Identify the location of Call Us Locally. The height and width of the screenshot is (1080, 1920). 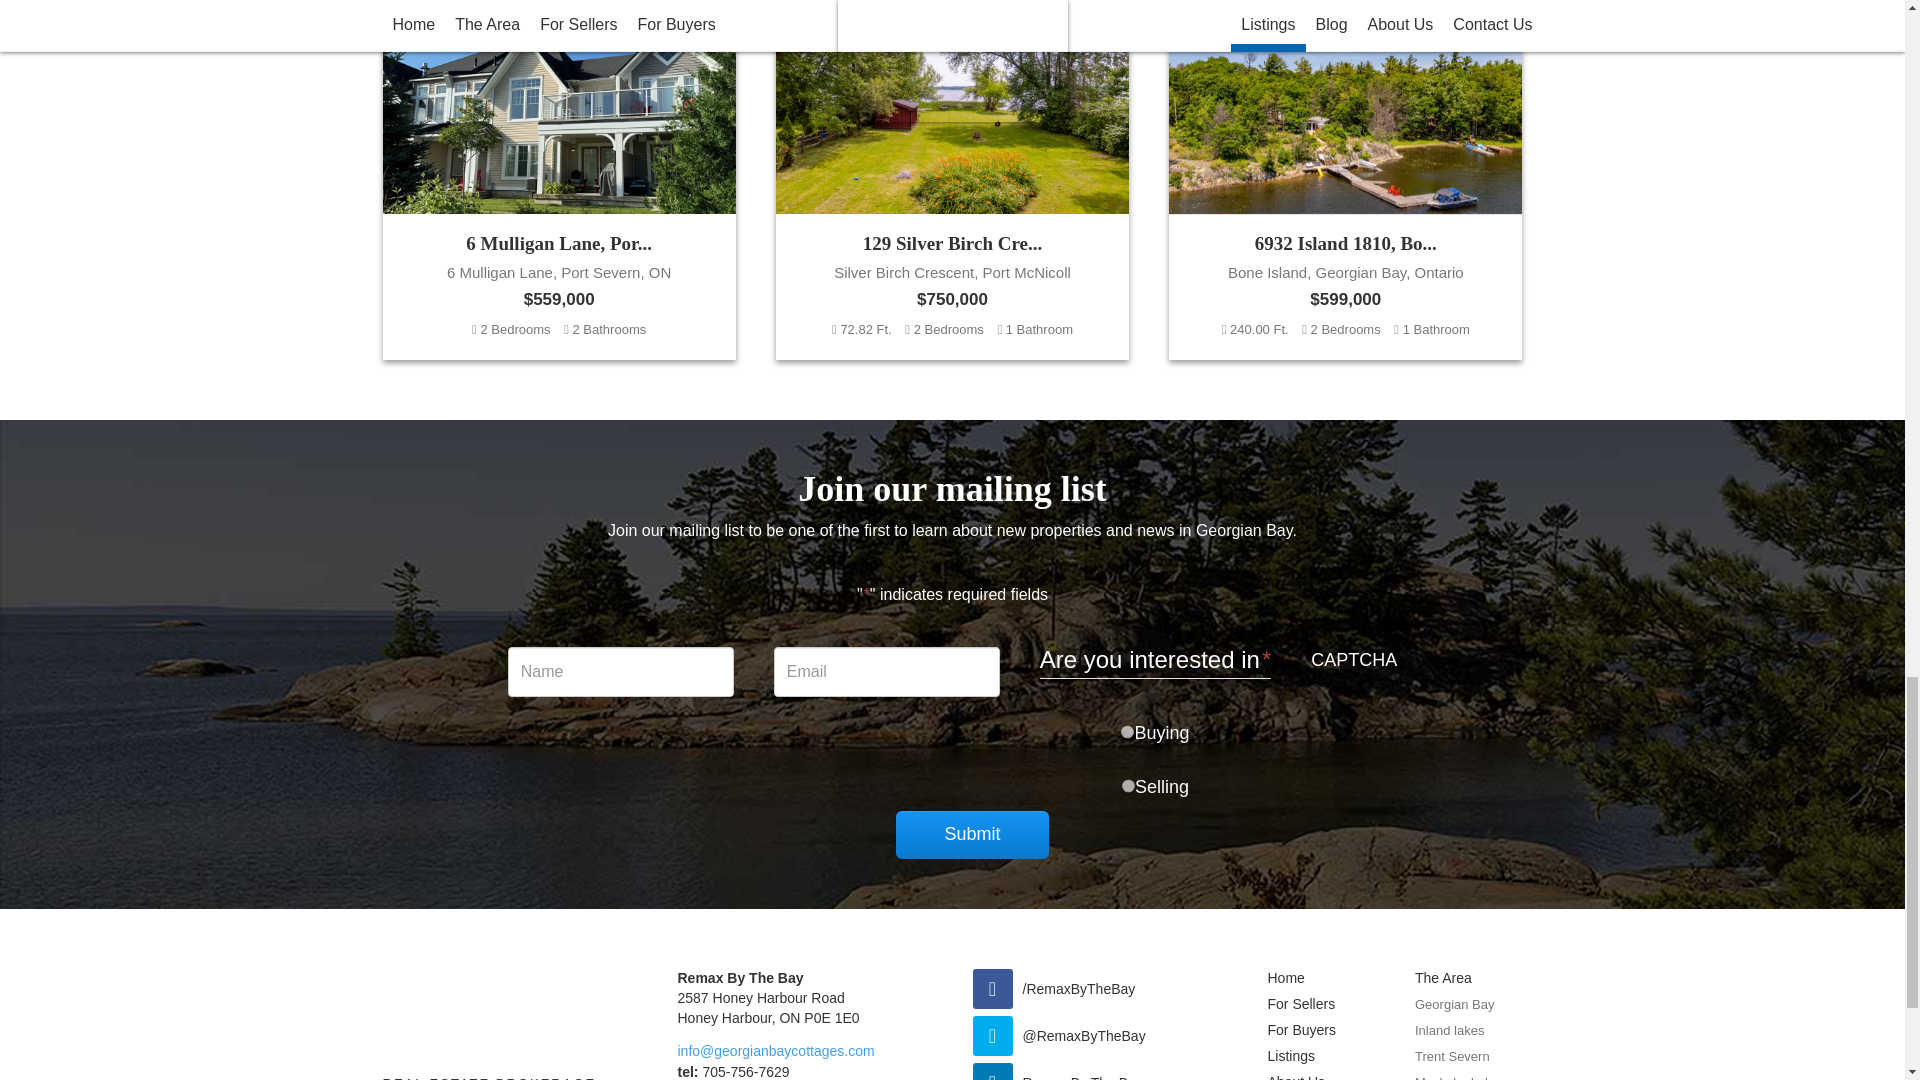
(733, 1072).